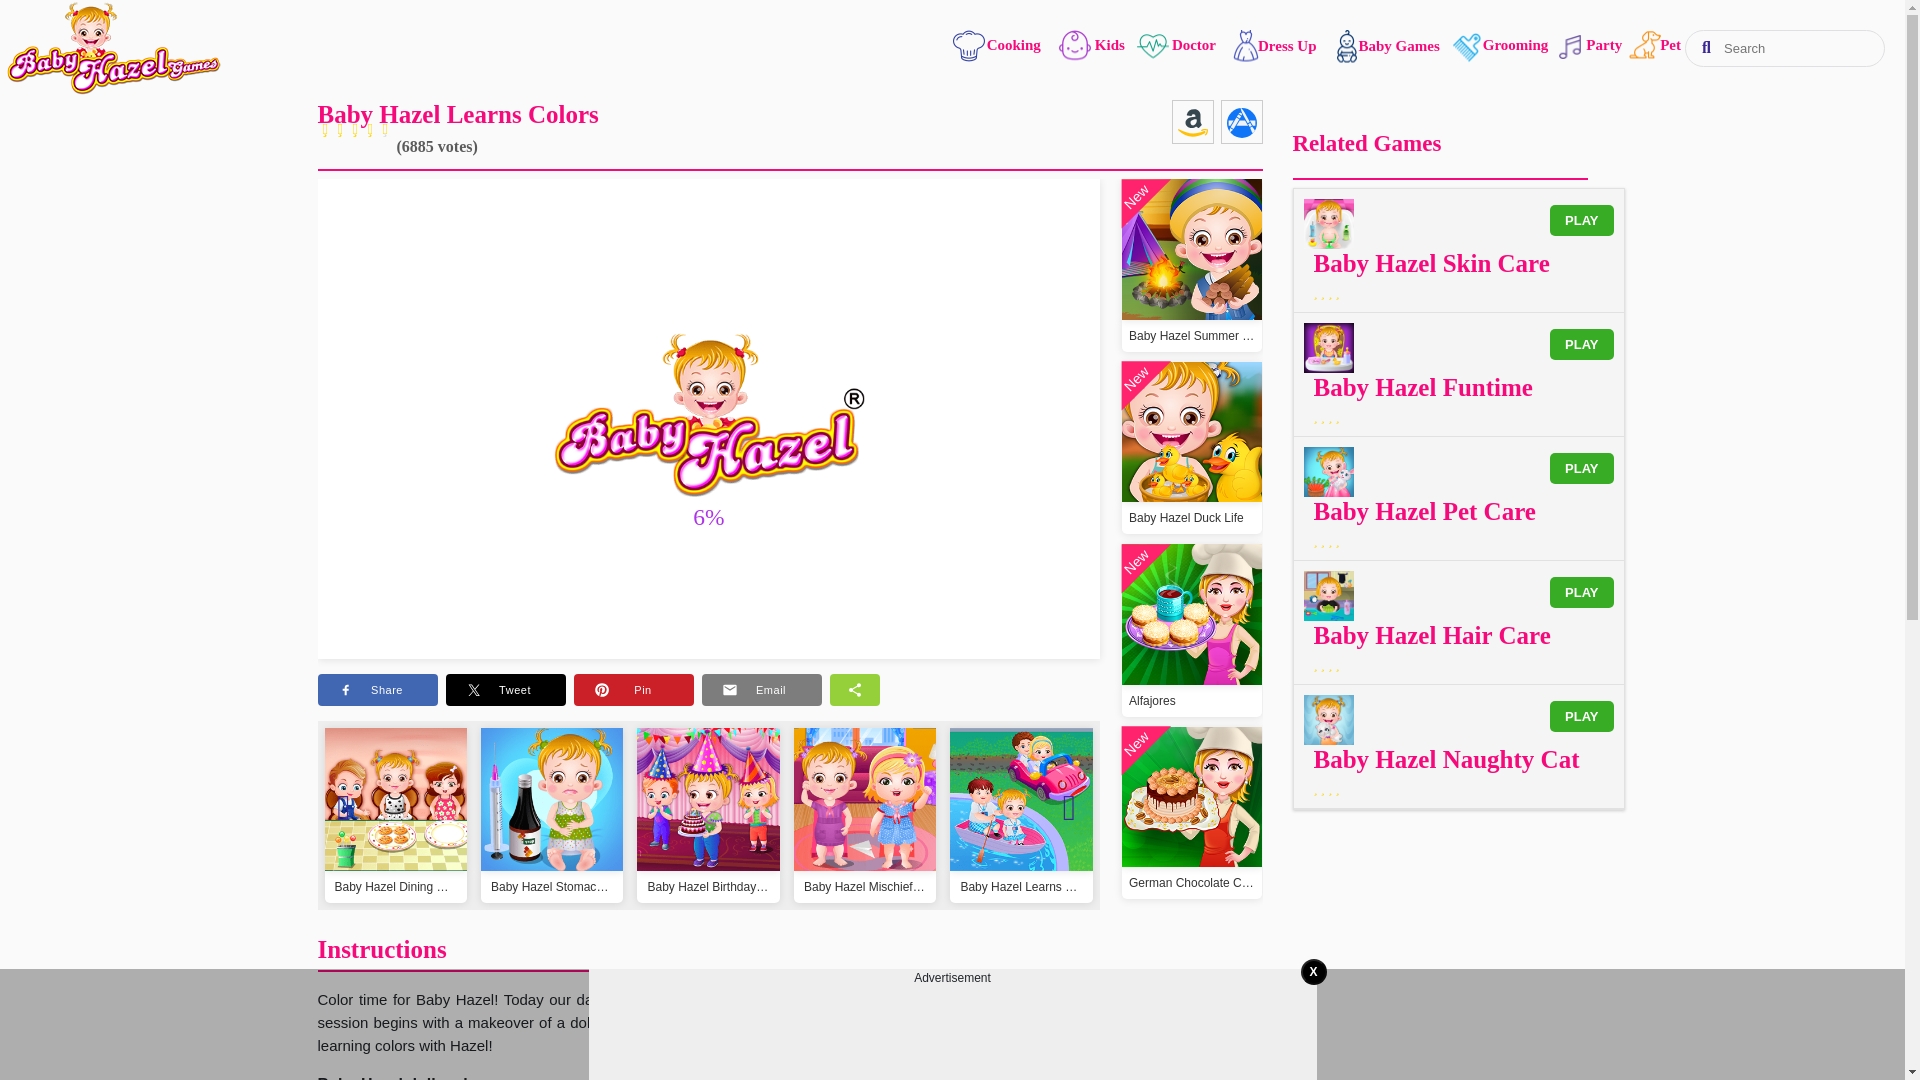 This screenshot has width=1920, height=1080. What do you see at coordinates (865, 846) in the screenshot?
I see `Baby Hazel Mischief Time` at bounding box center [865, 846].